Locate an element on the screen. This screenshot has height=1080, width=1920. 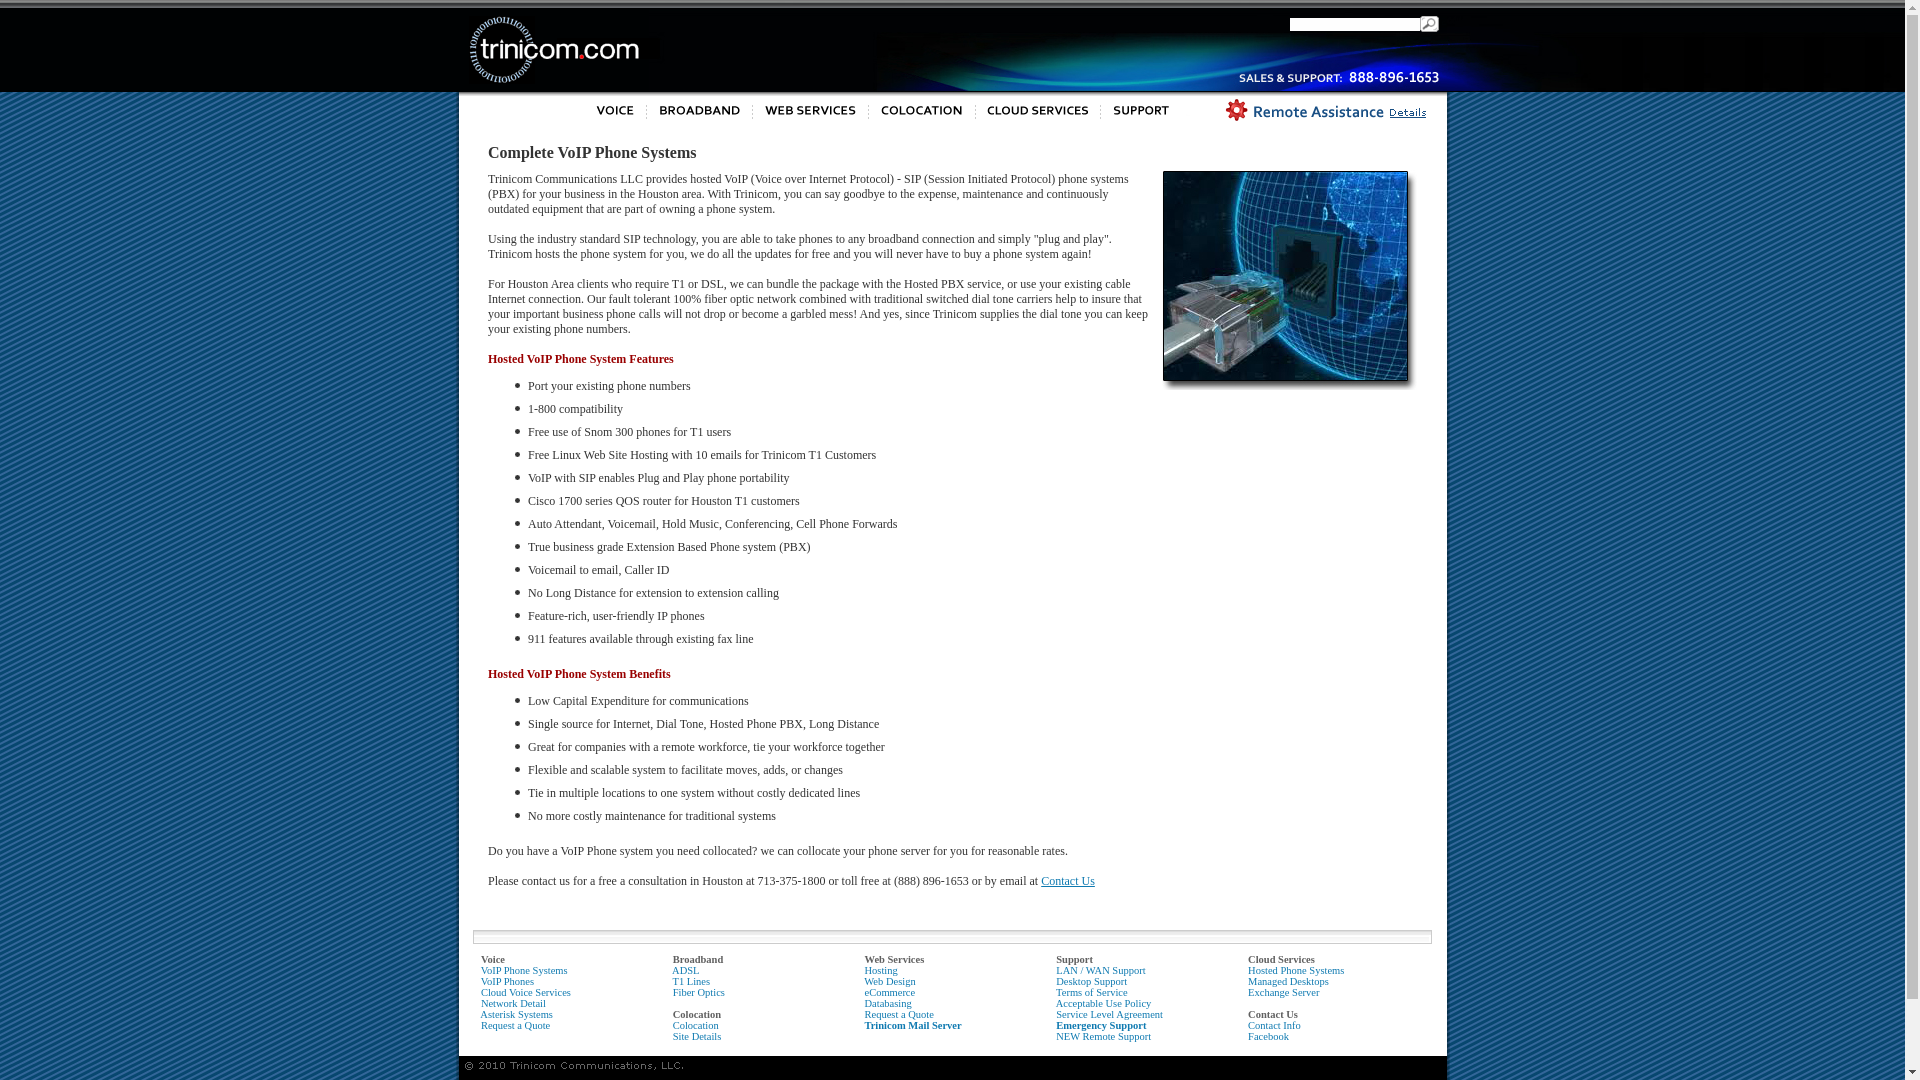
Hosting is located at coordinates (880, 970).